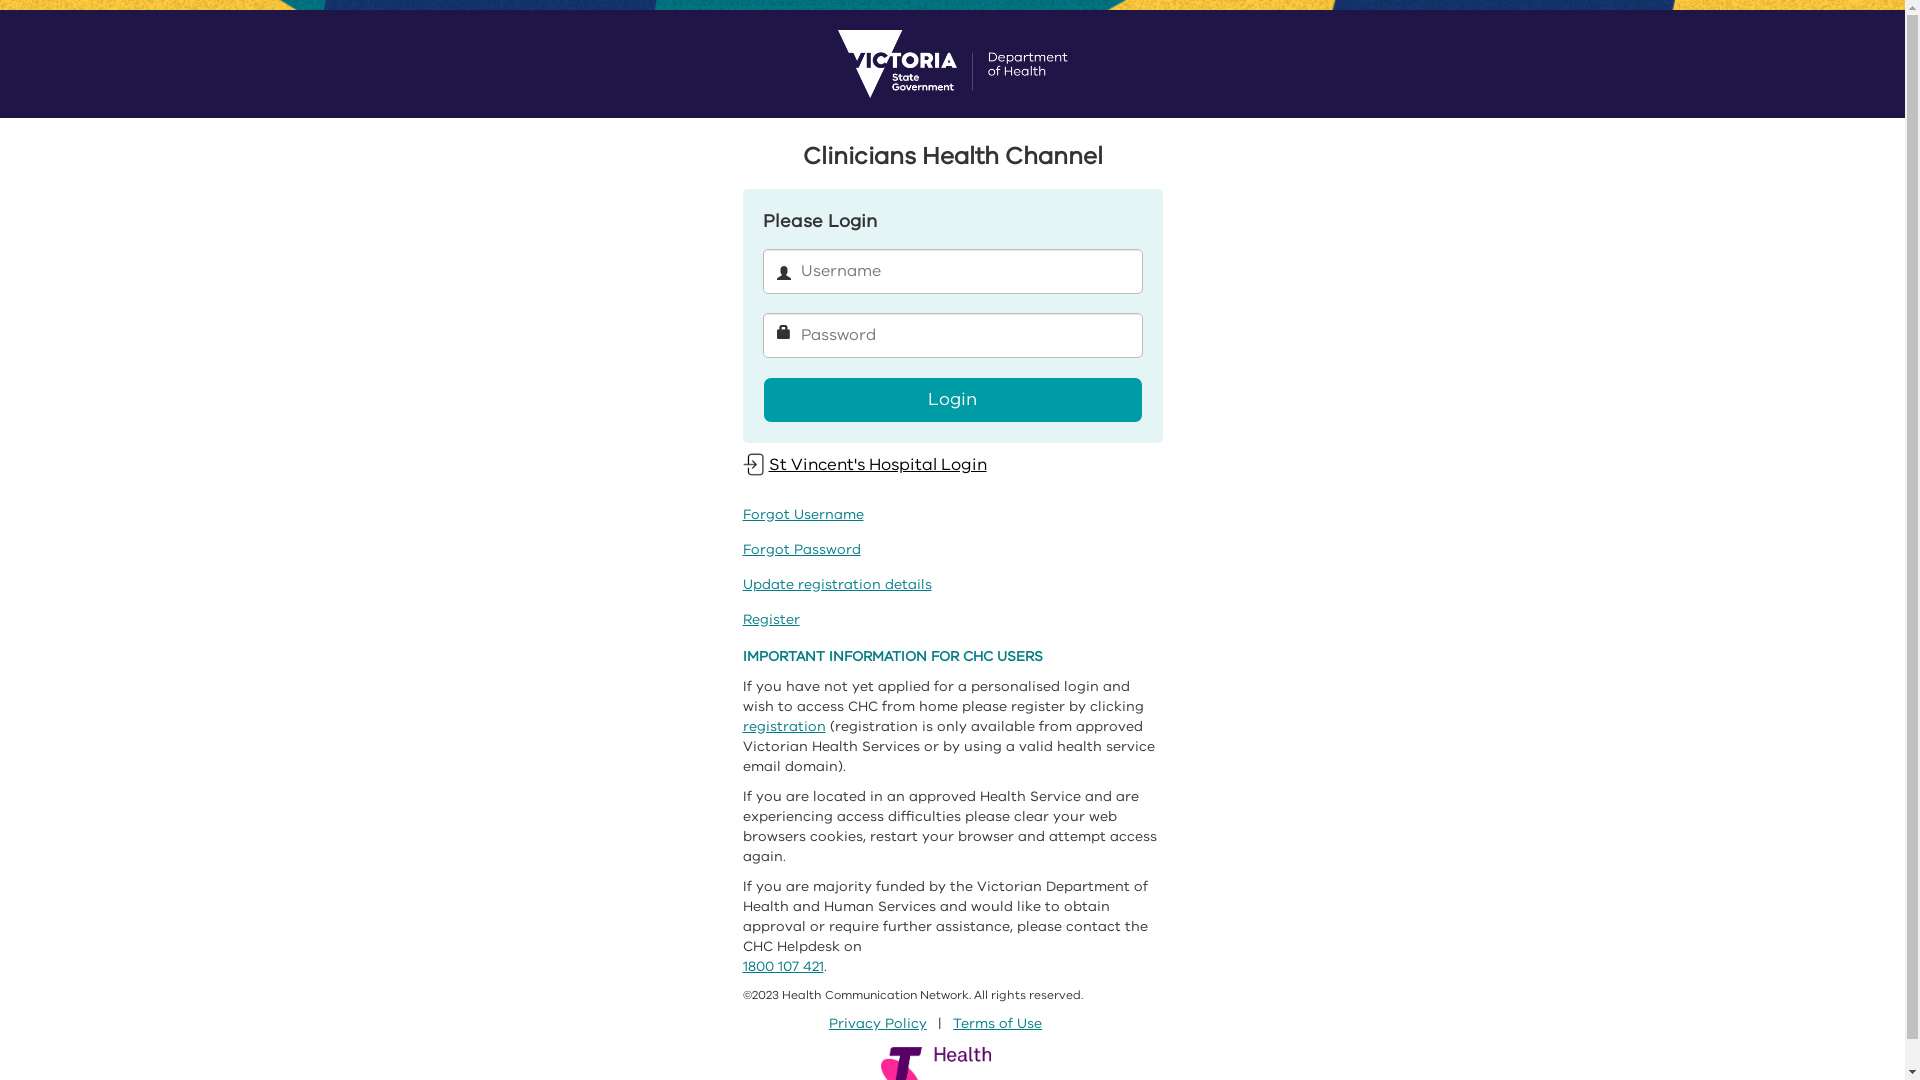  What do you see at coordinates (864, 464) in the screenshot?
I see `St Vincent's Hospital Login` at bounding box center [864, 464].